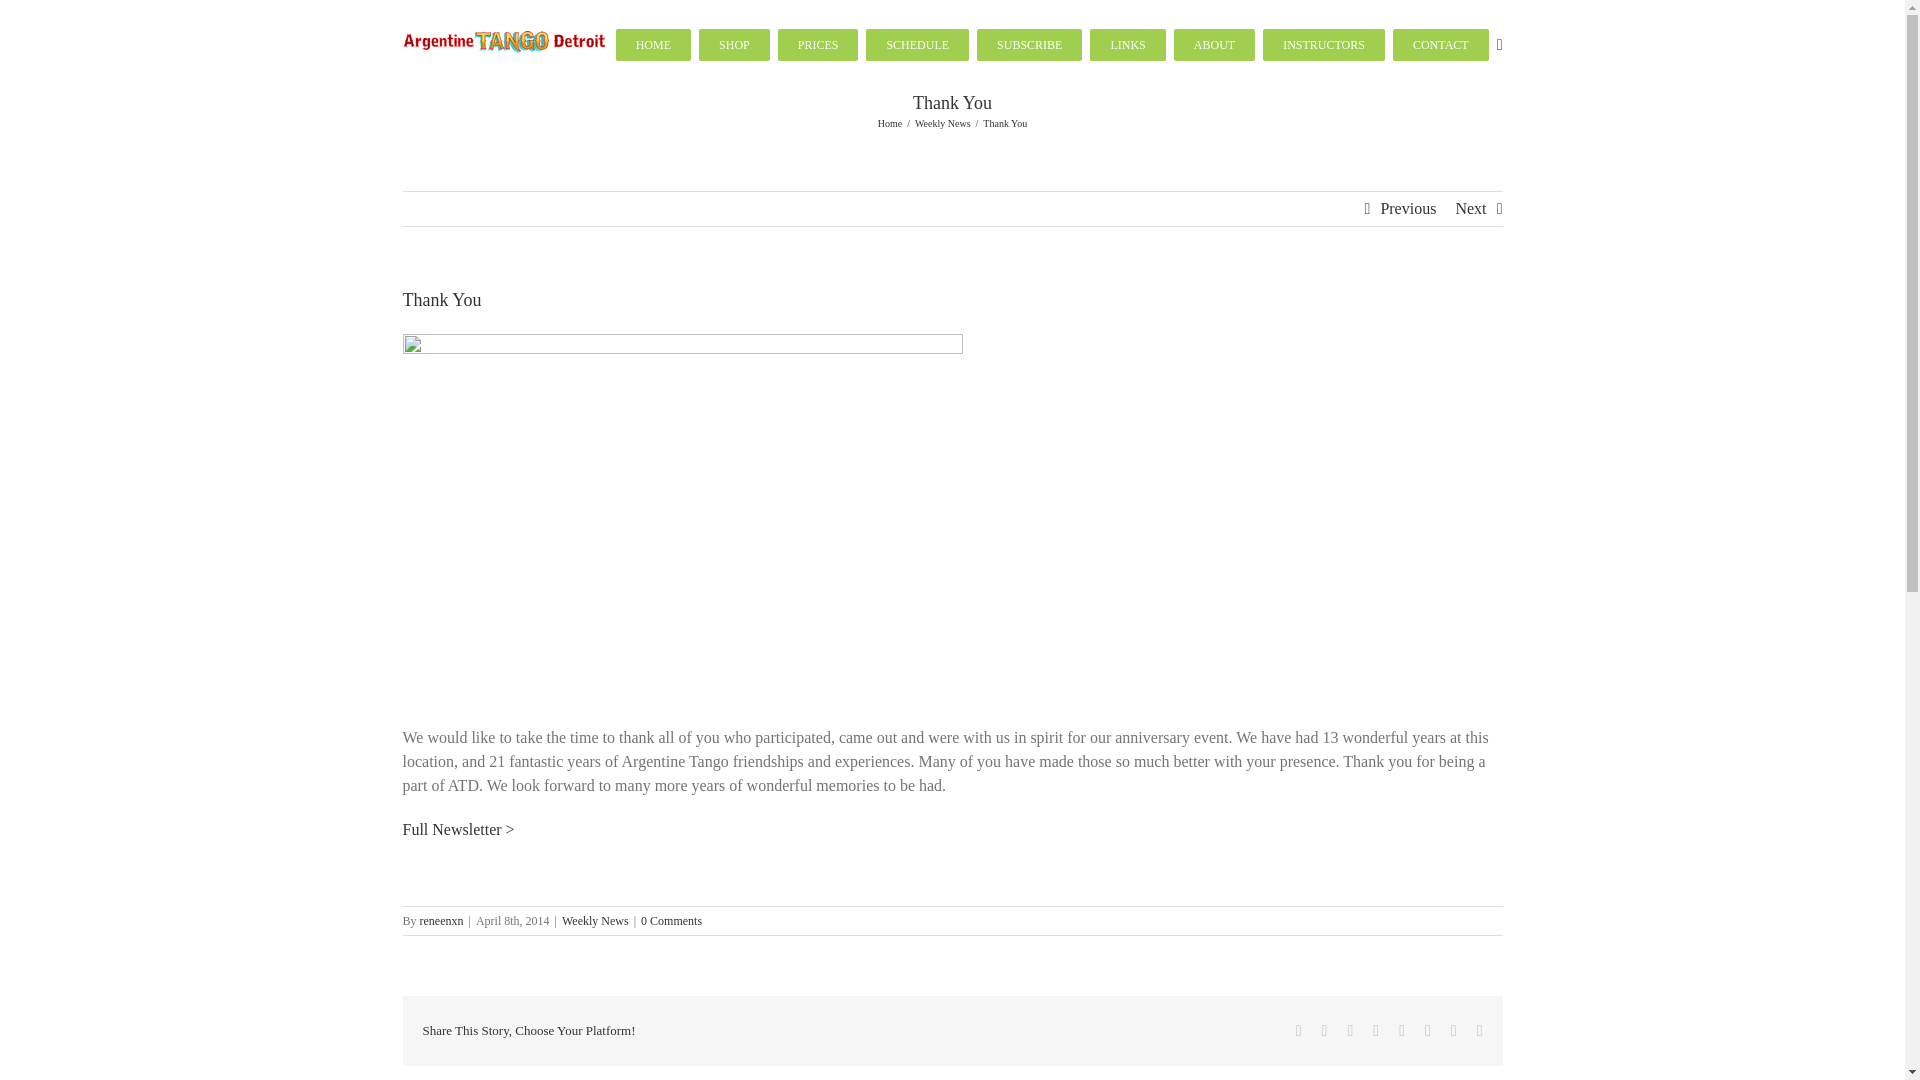 Image resolution: width=1920 pixels, height=1080 pixels. I want to click on PRICES, so click(818, 43).